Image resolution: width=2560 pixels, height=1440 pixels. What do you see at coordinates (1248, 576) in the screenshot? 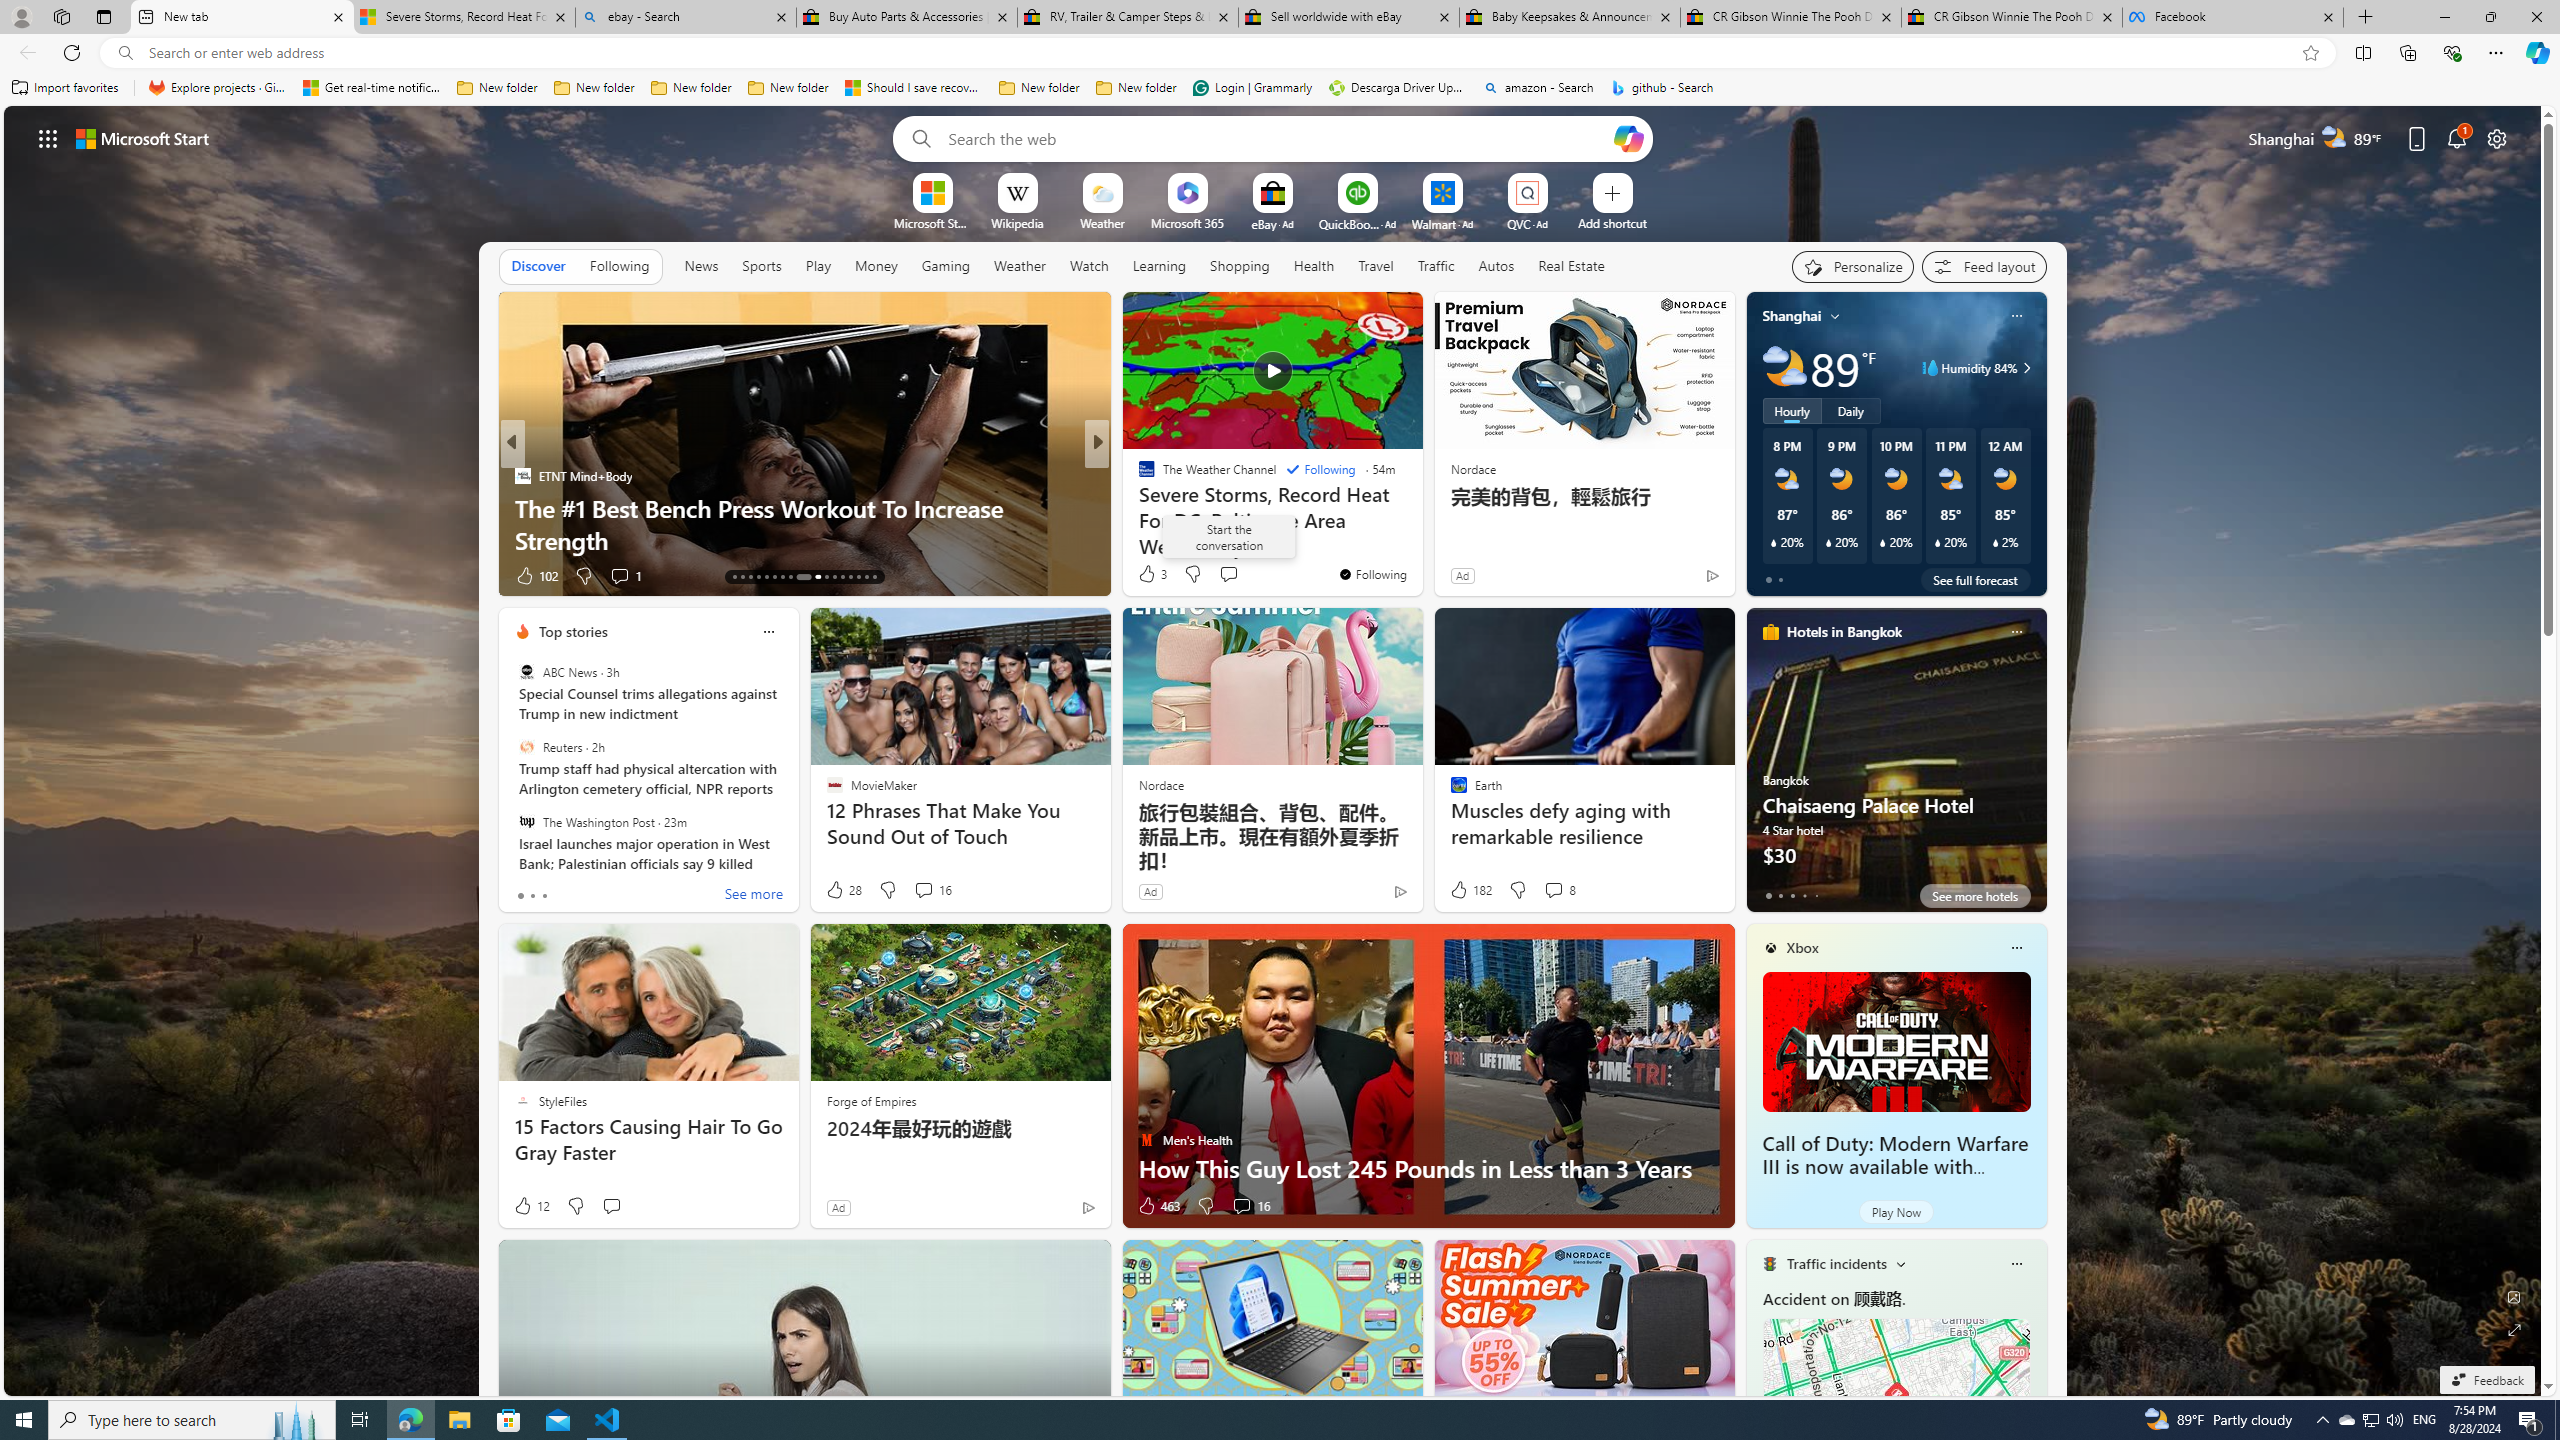
I see `View comments 167 Comment` at bounding box center [1248, 576].